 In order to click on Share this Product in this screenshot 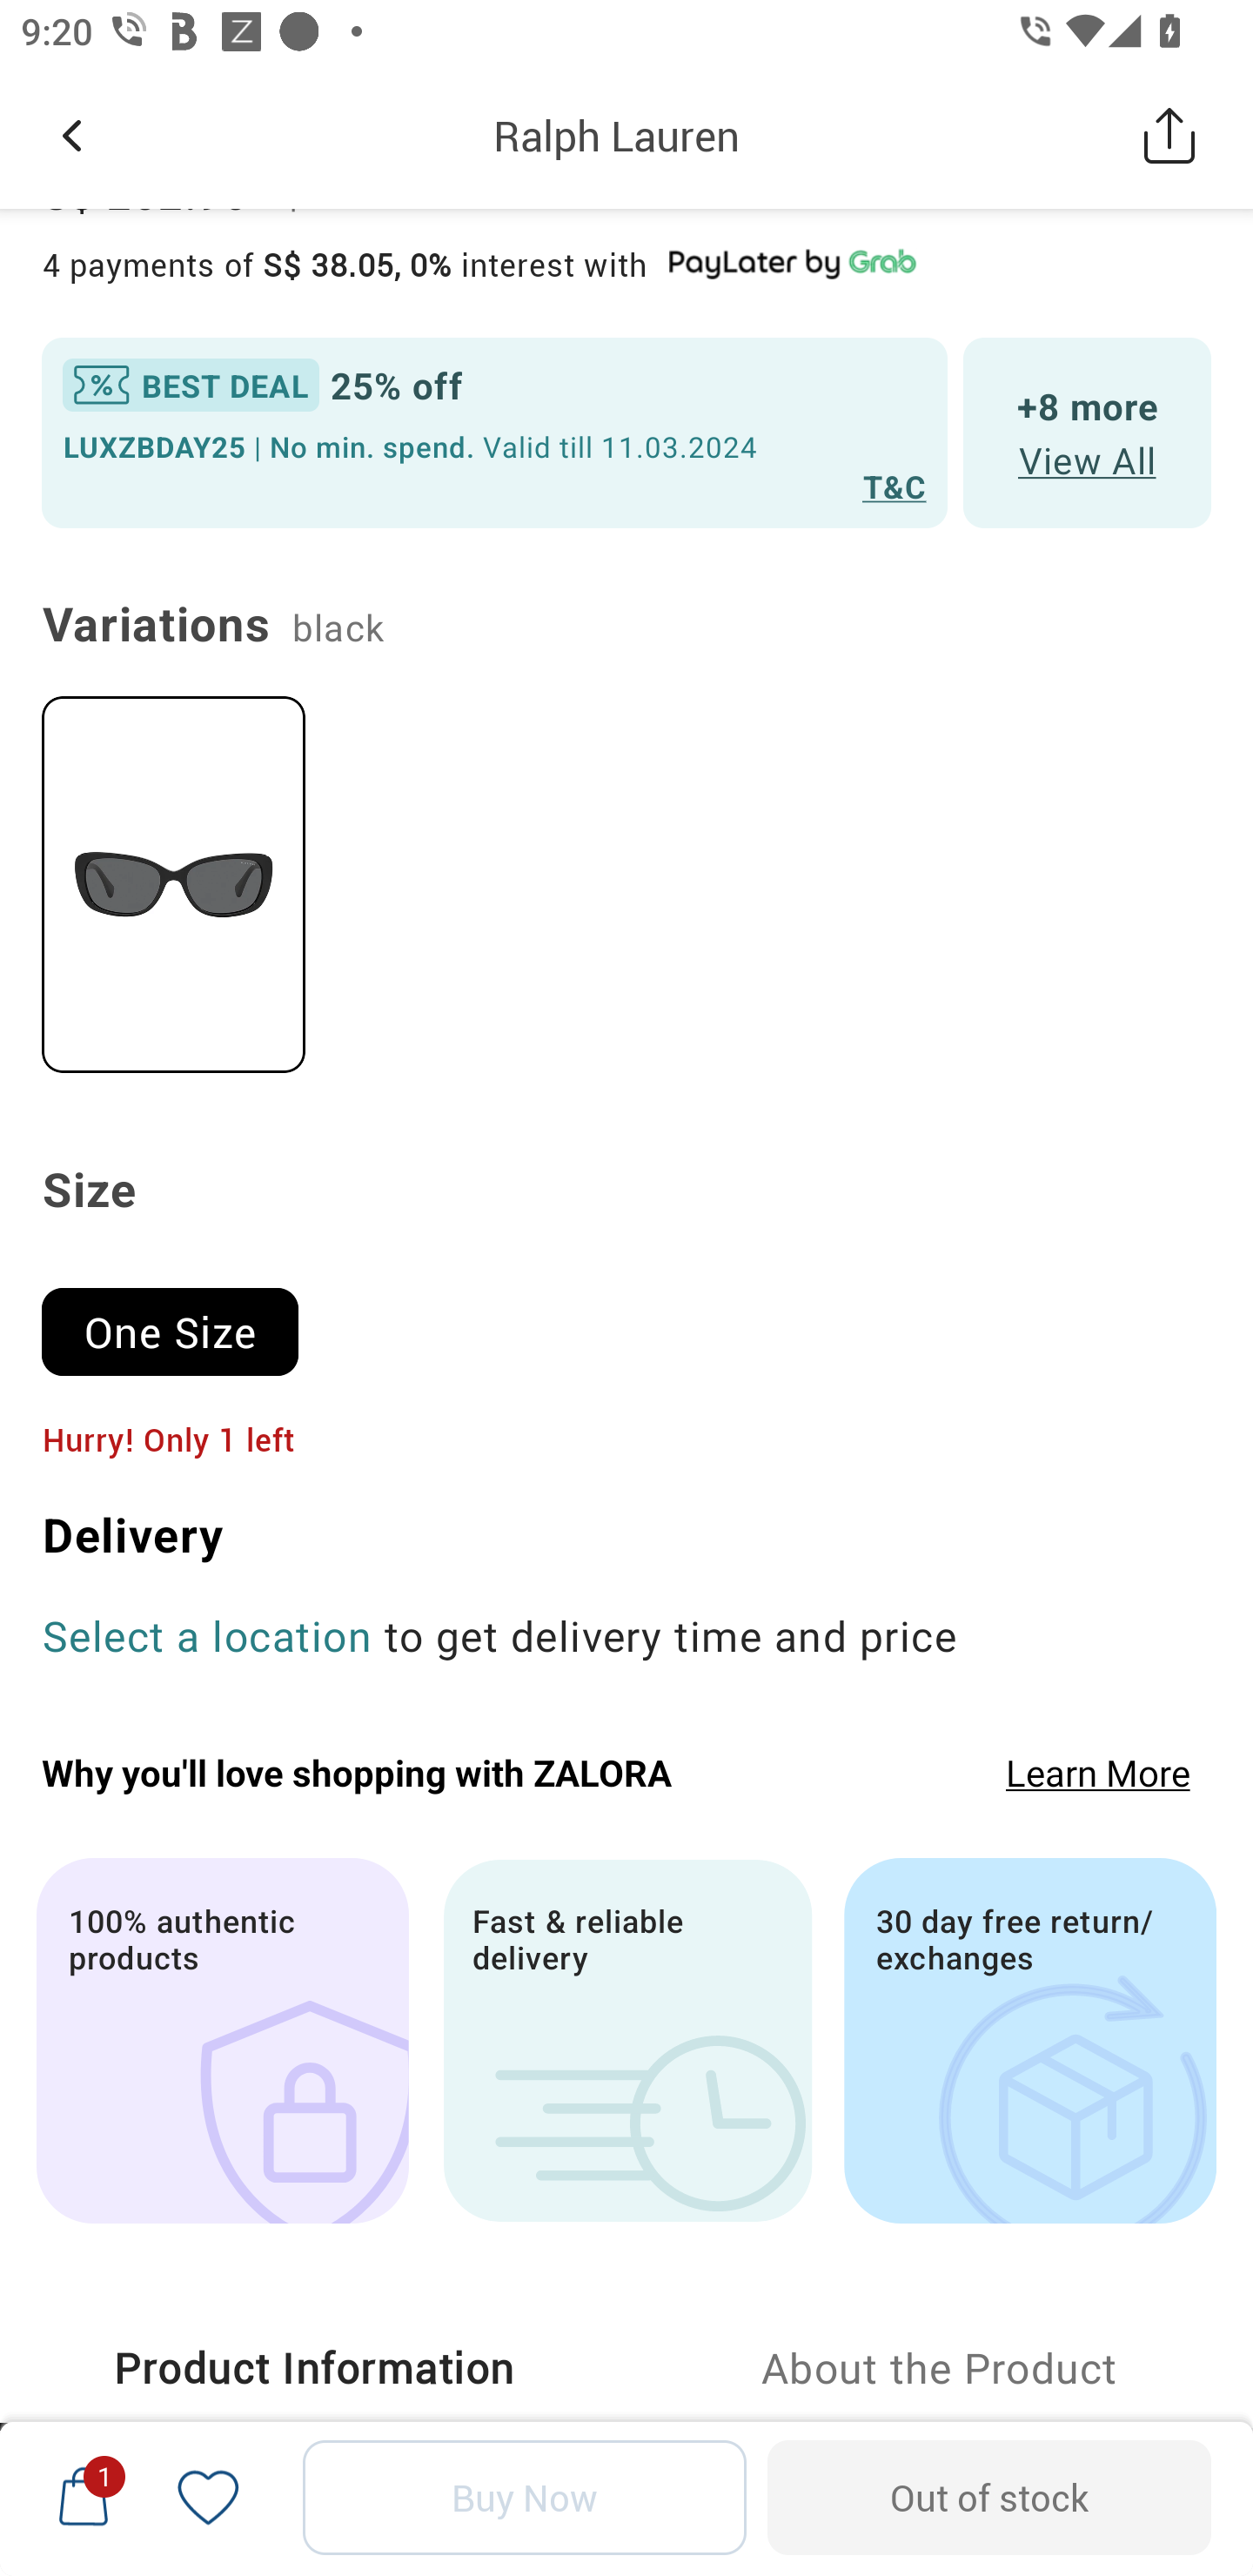, I will do `click(1169, 135)`.